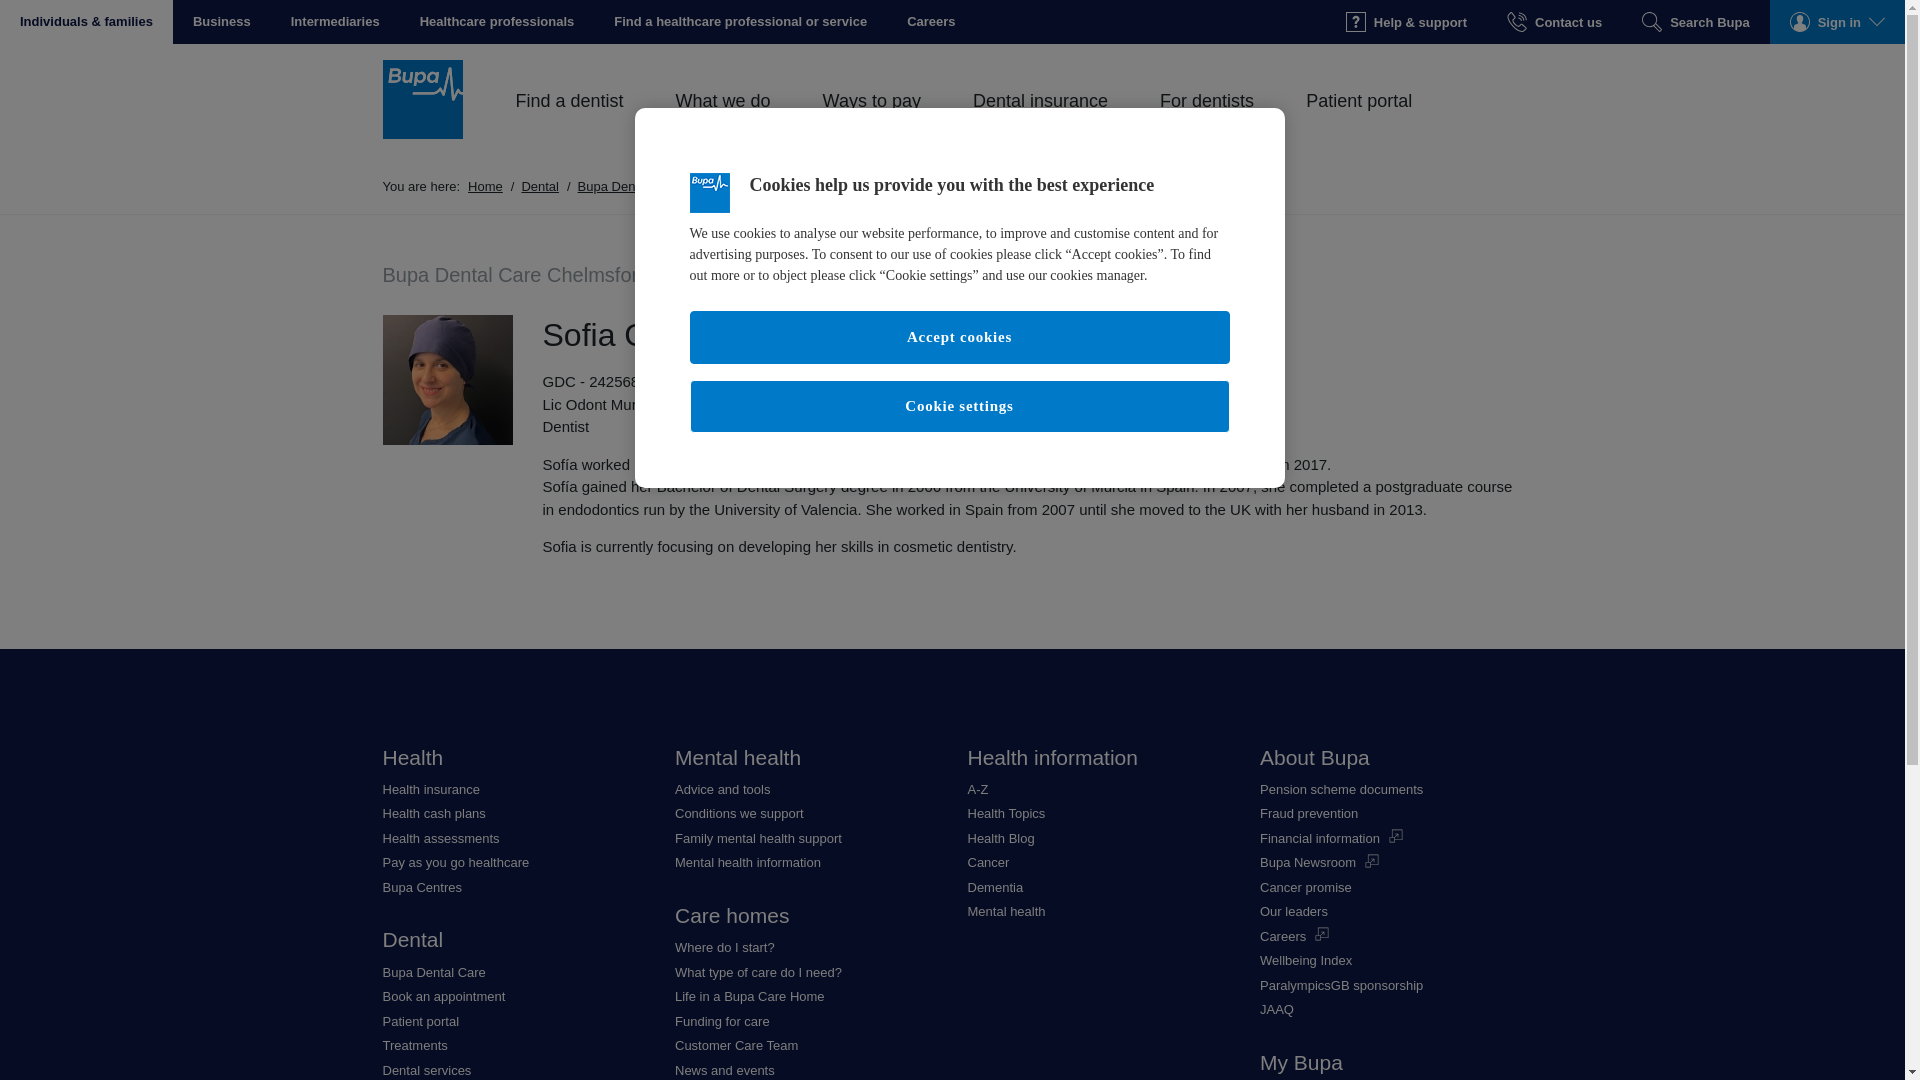 The height and width of the screenshot is (1080, 1920). Describe the element at coordinates (740, 22) in the screenshot. I see `opens in a new window` at that location.